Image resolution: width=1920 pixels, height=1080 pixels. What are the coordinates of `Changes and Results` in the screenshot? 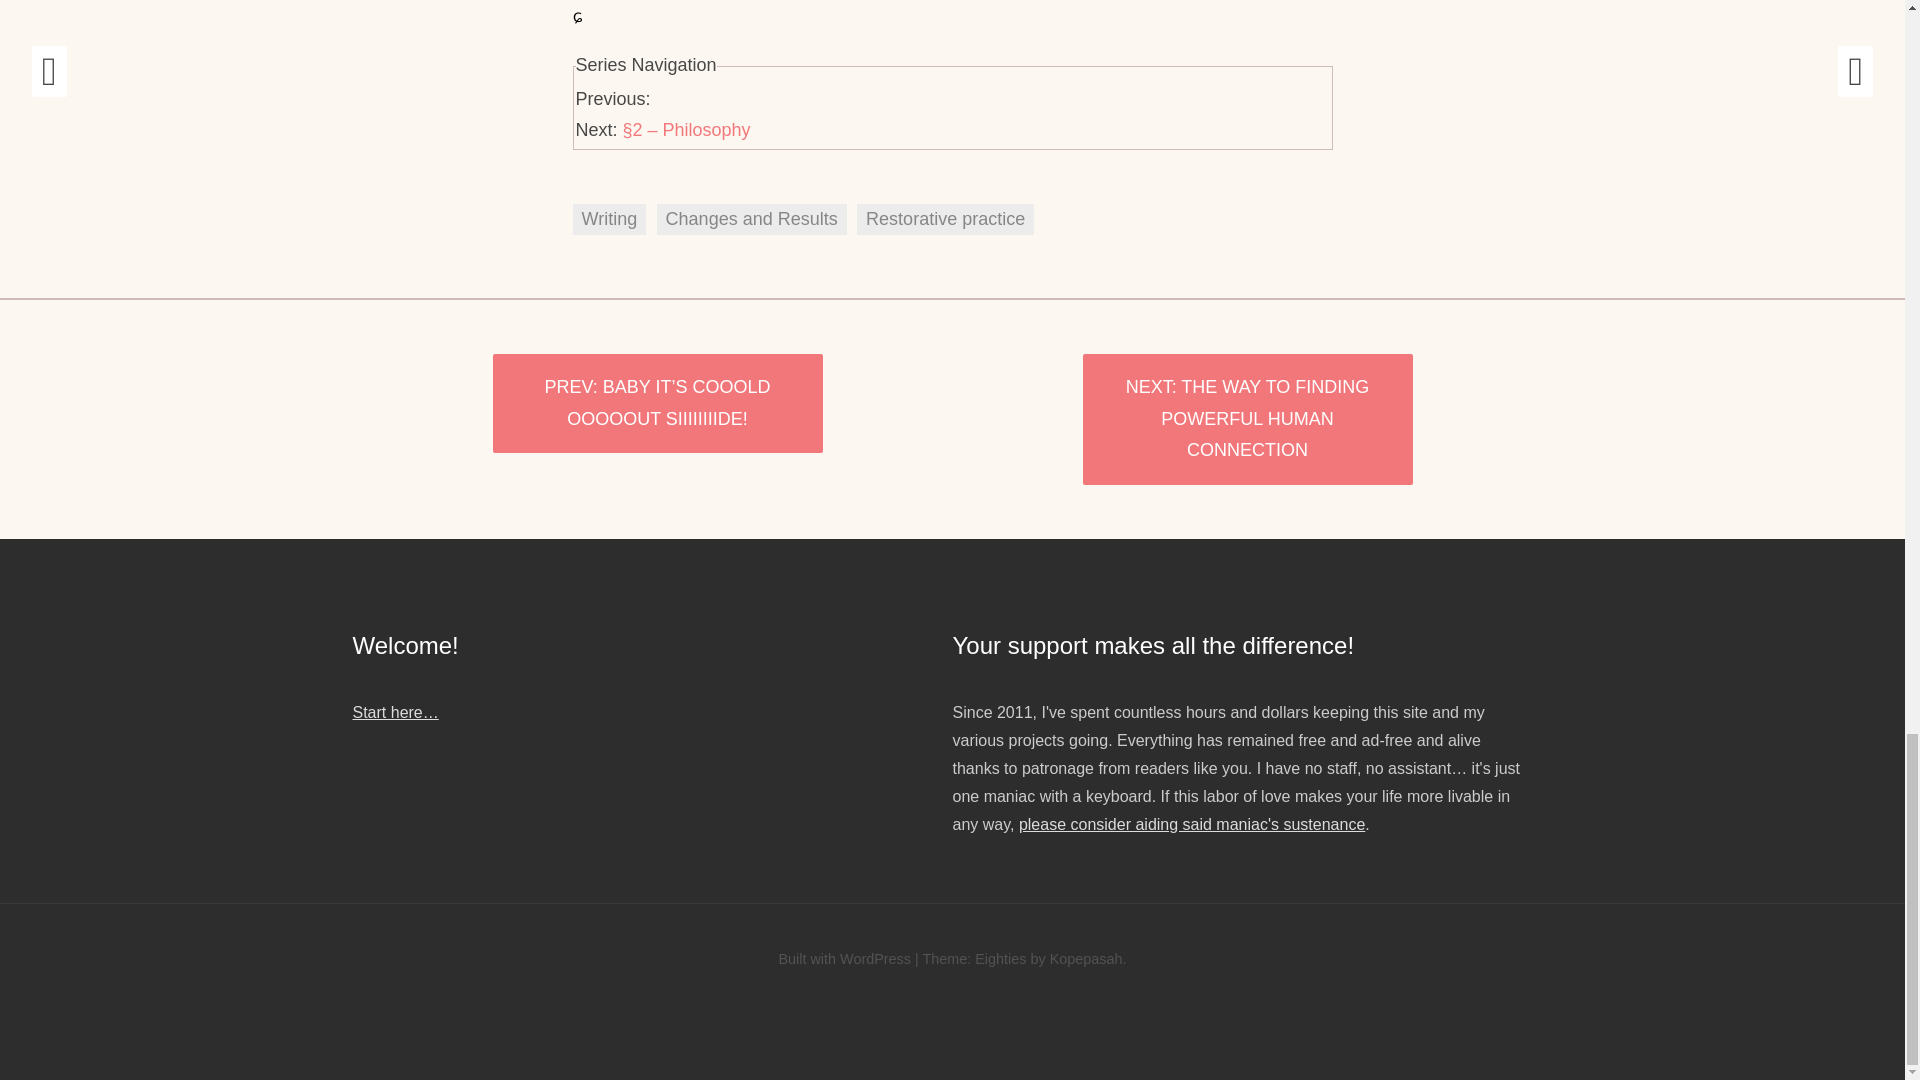 It's located at (751, 220).